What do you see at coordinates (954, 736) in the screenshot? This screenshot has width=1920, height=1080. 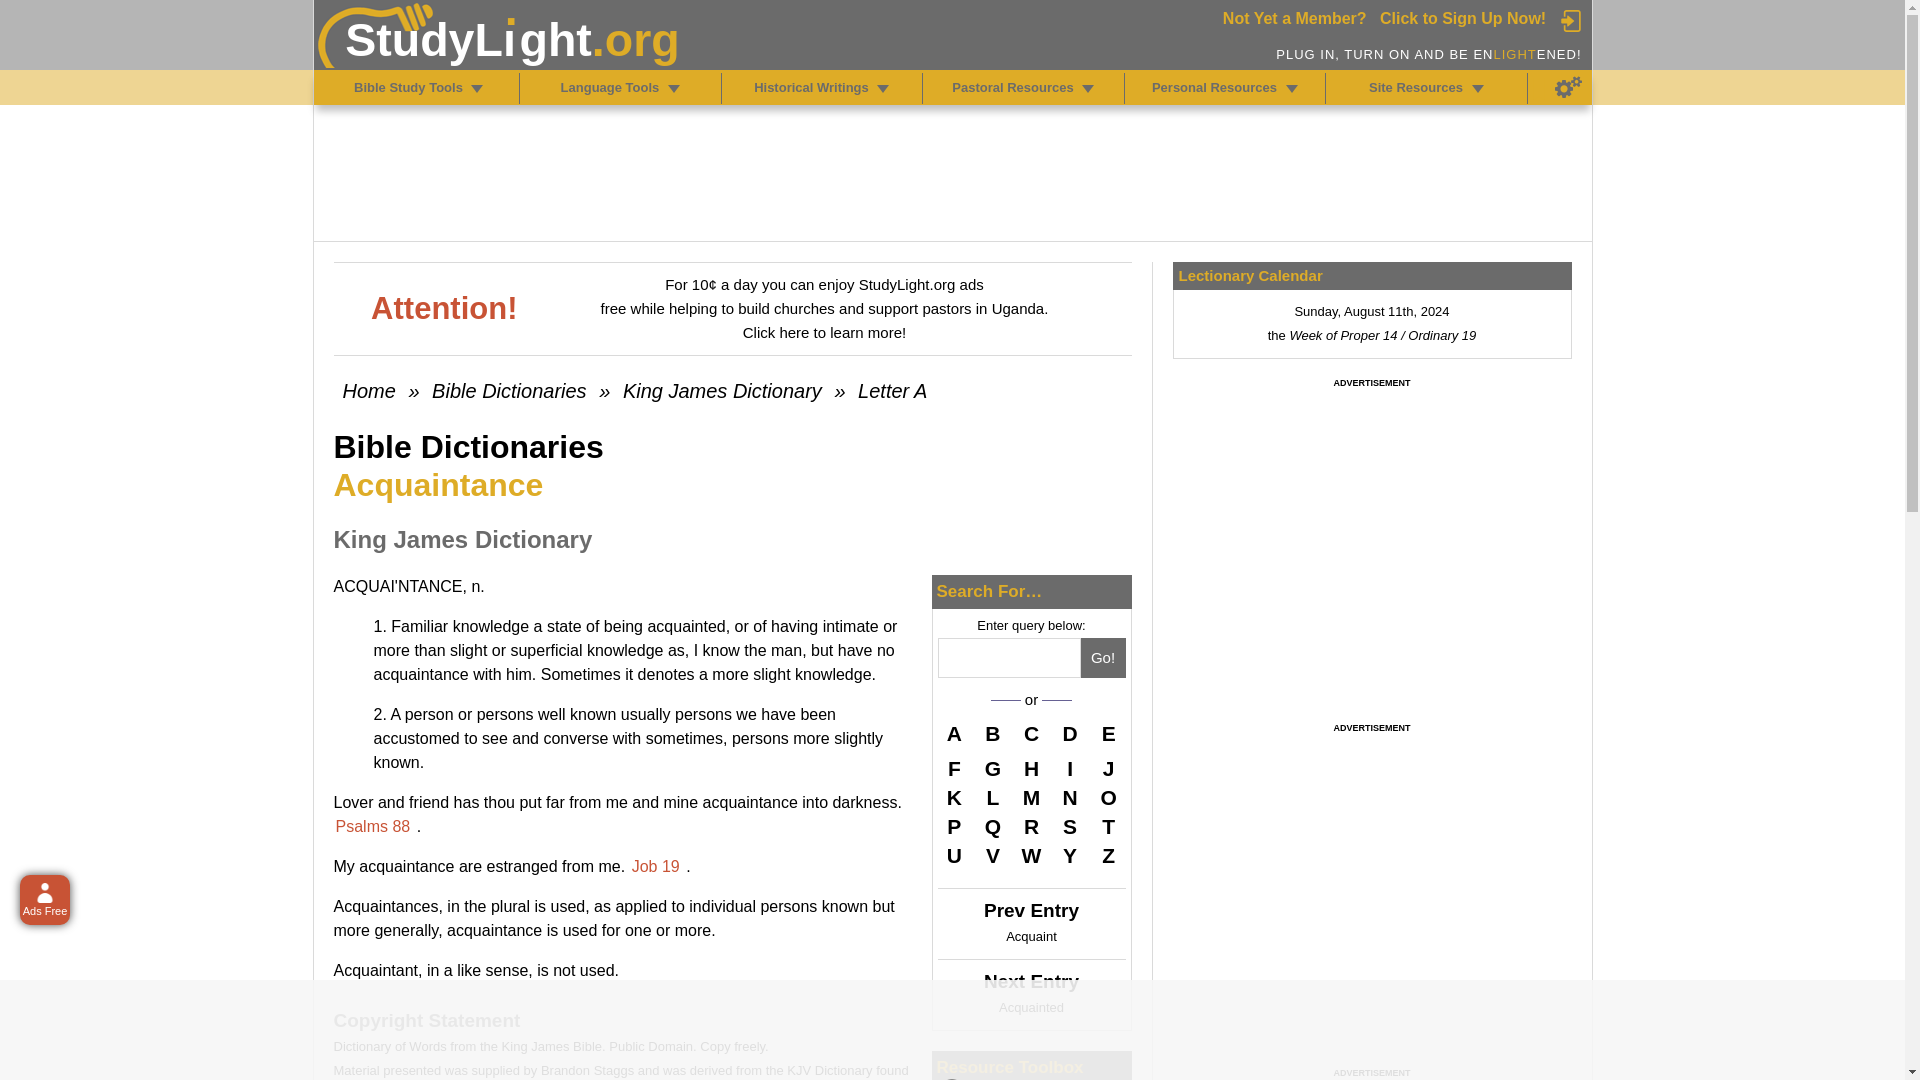 I see `A` at bounding box center [954, 736].